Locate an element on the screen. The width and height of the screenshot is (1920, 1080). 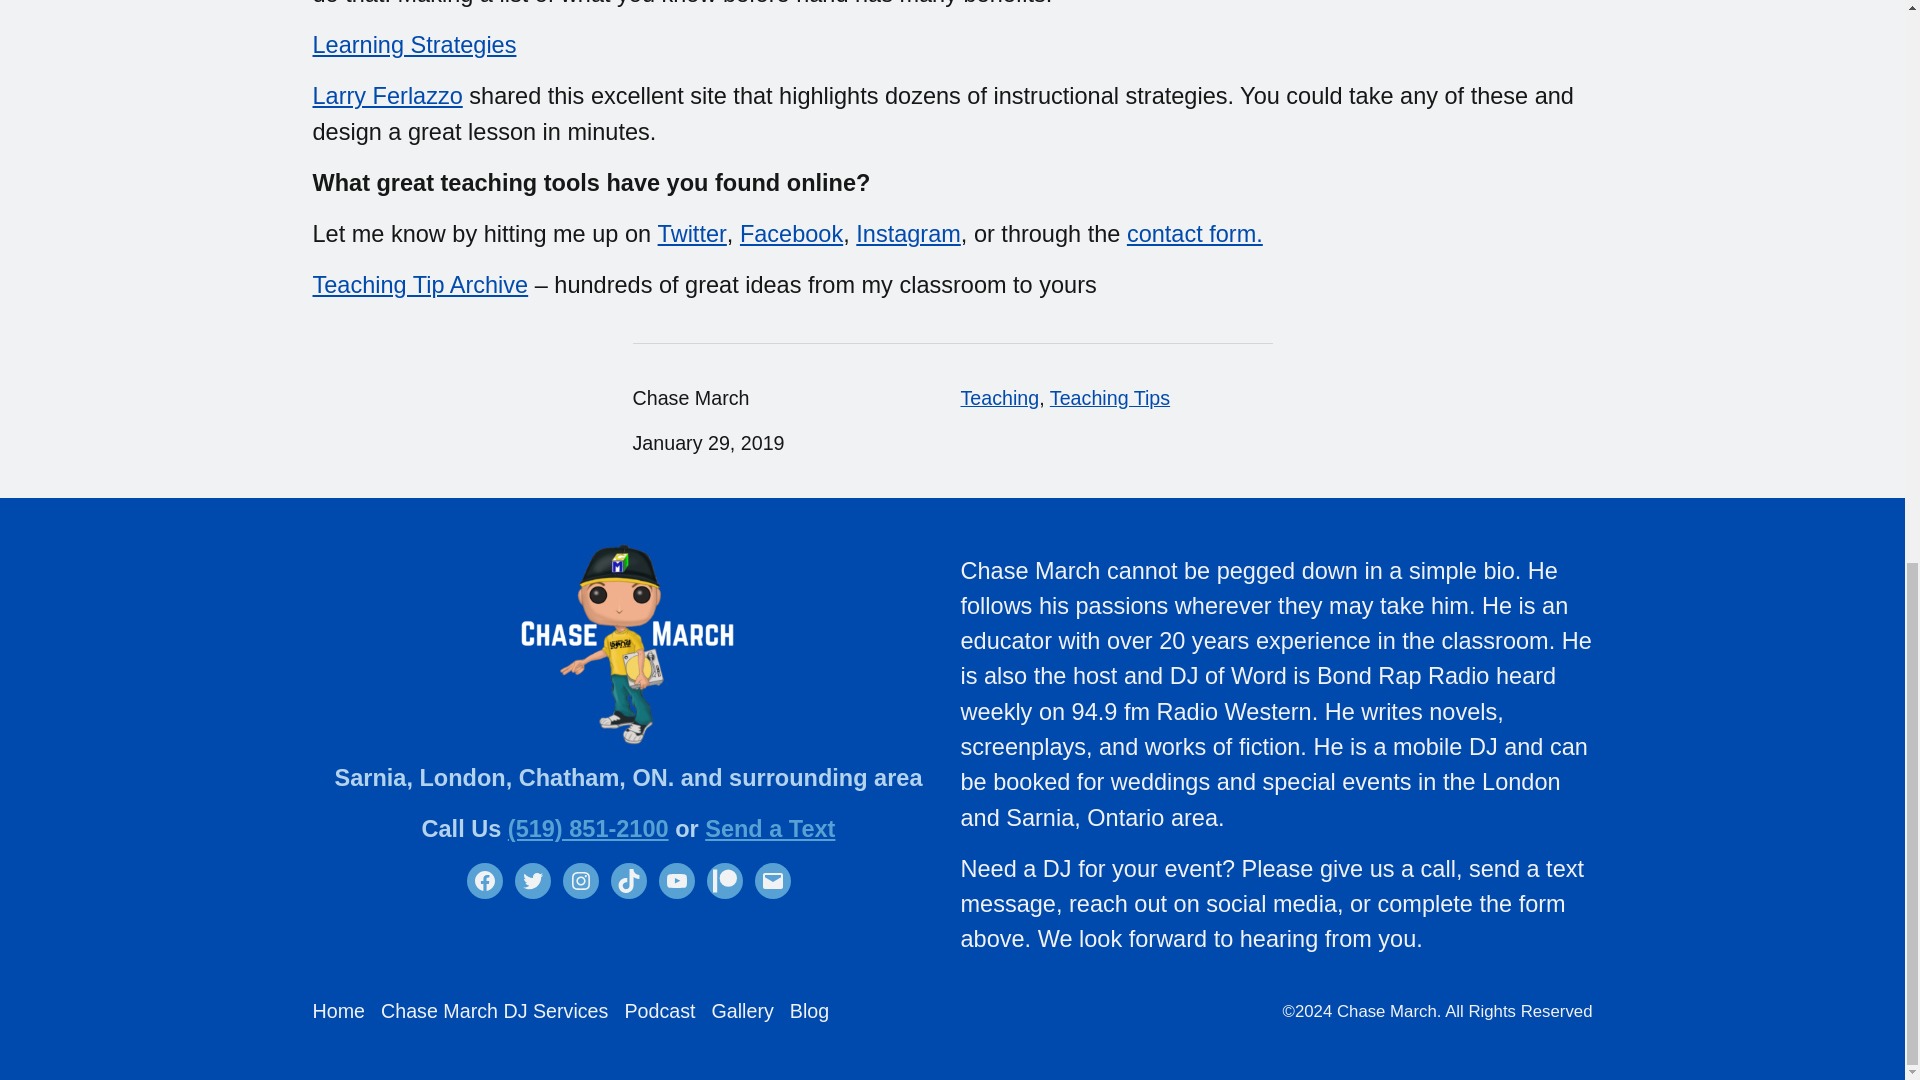
Instagram is located at coordinates (580, 880).